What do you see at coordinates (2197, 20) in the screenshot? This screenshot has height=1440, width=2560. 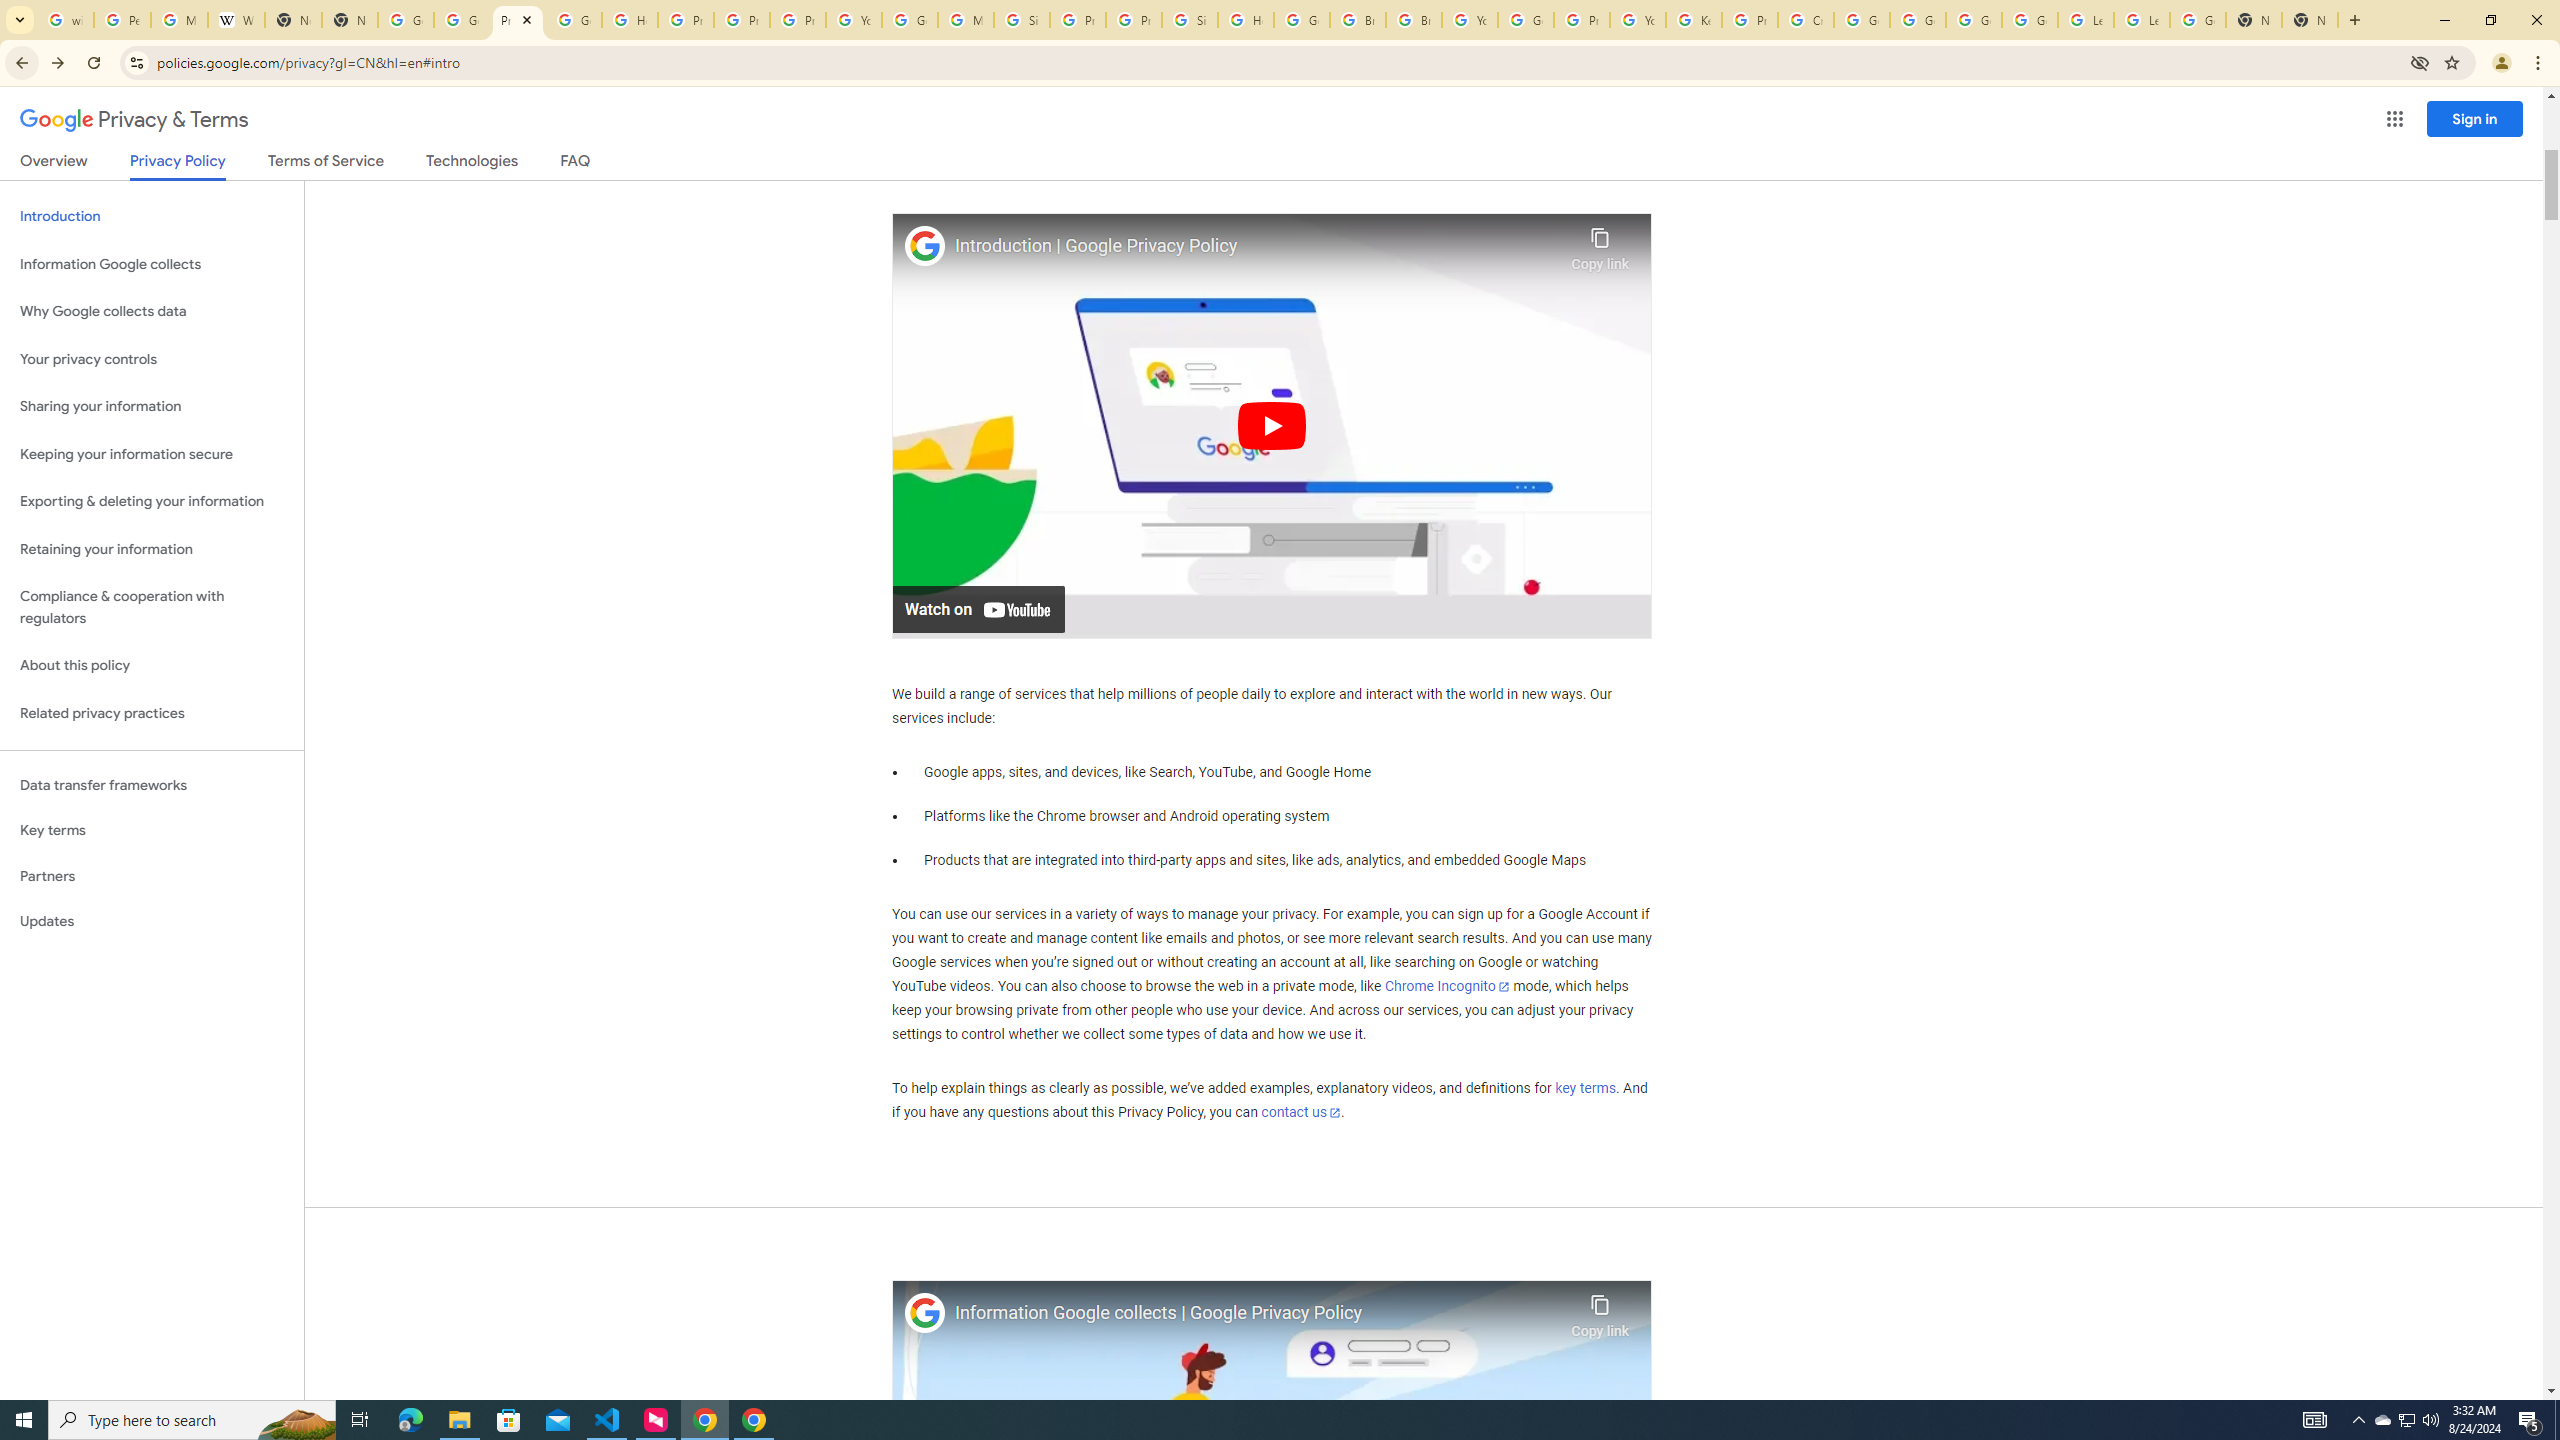 I see `Google Account` at bounding box center [2197, 20].